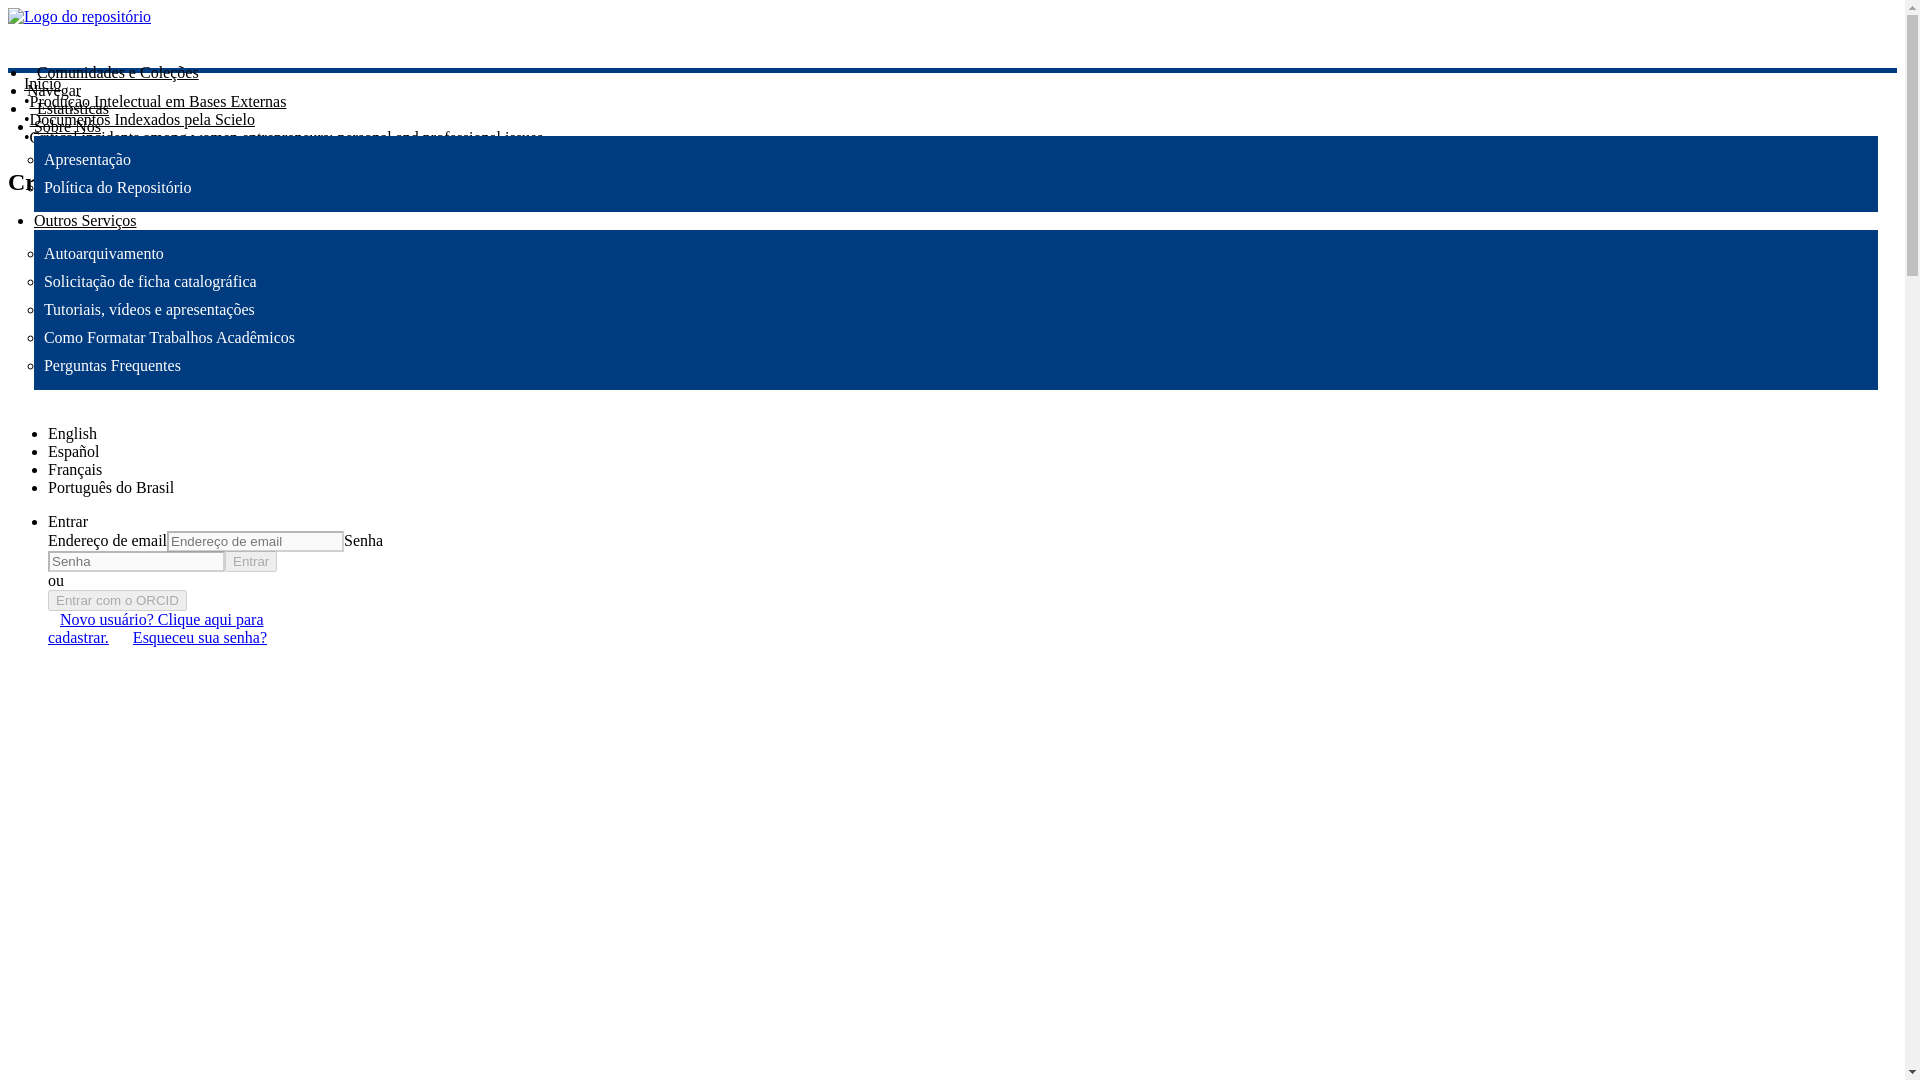 The image size is (1920, 1080). What do you see at coordinates (104, 254) in the screenshot?
I see `Autoarquivamento` at bounding box center [104, 254].